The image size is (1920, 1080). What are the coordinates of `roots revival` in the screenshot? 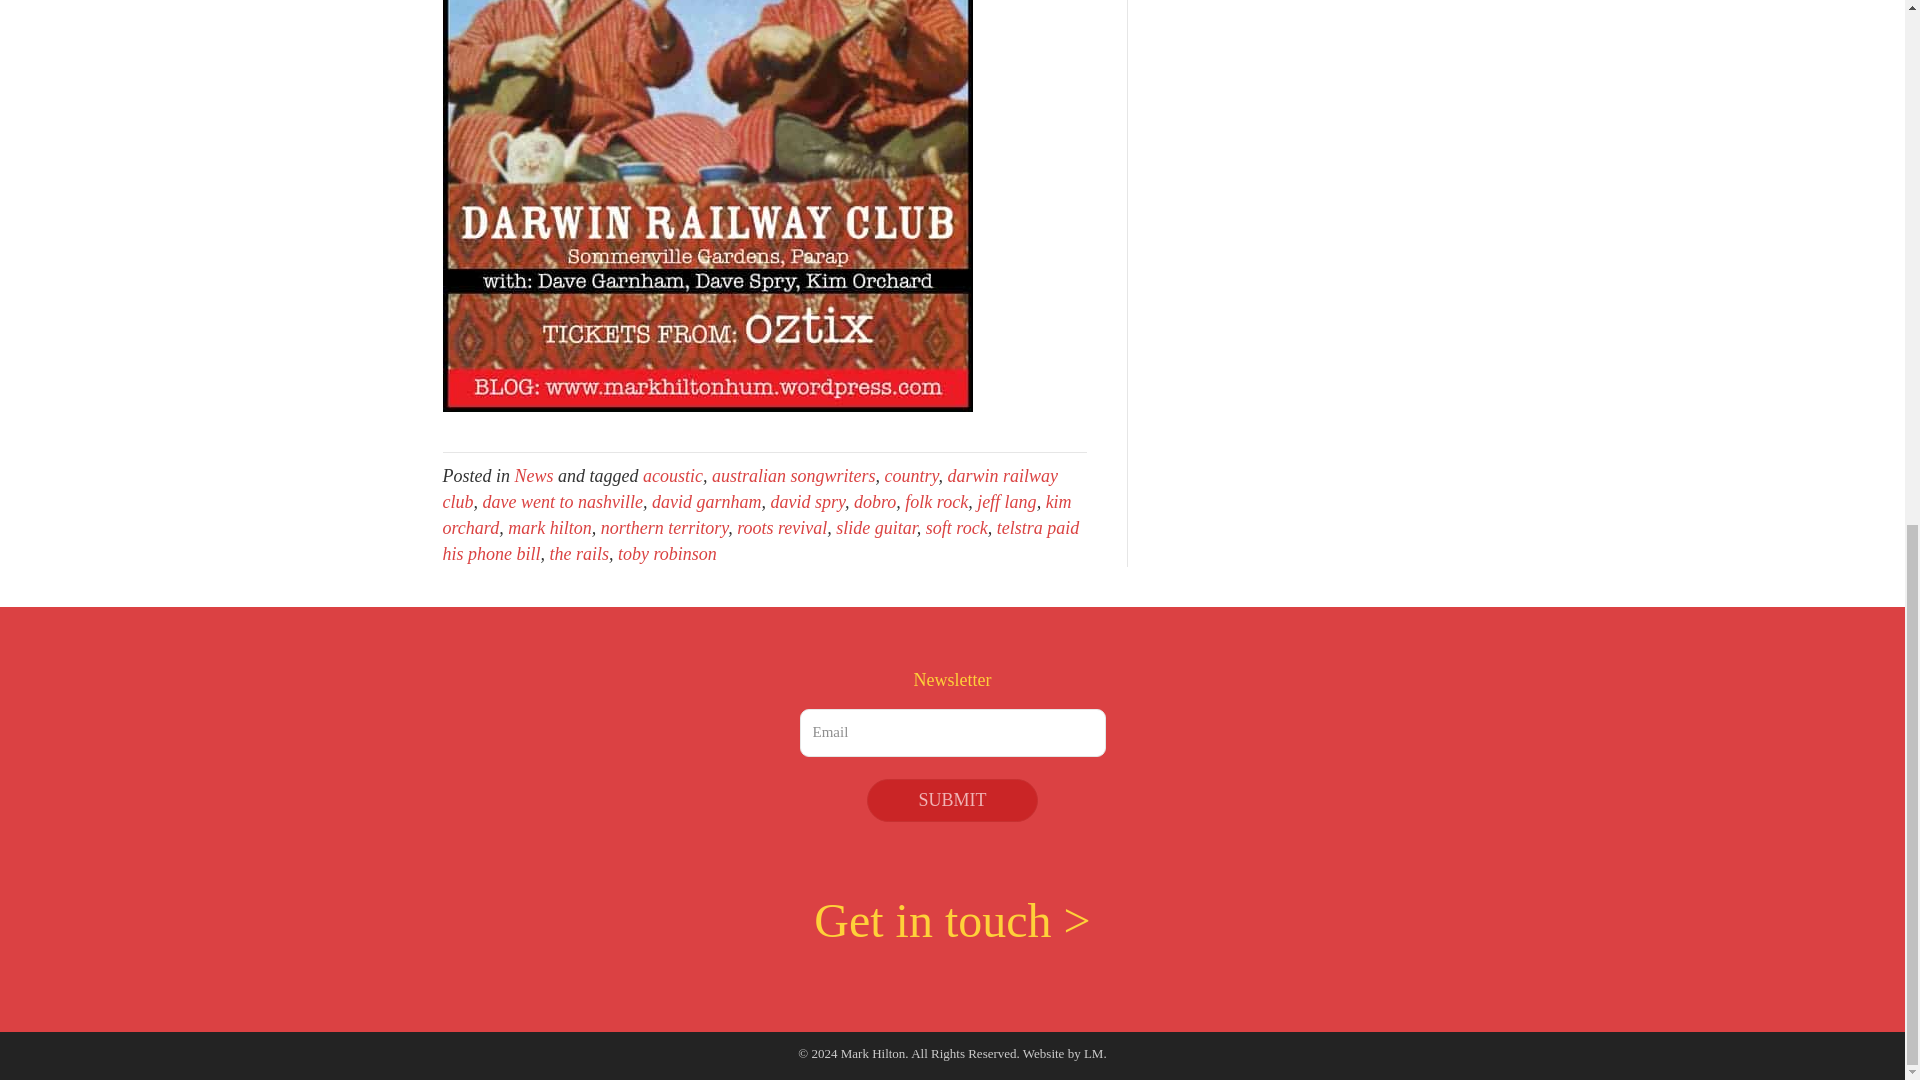 It's located at (782, 528).